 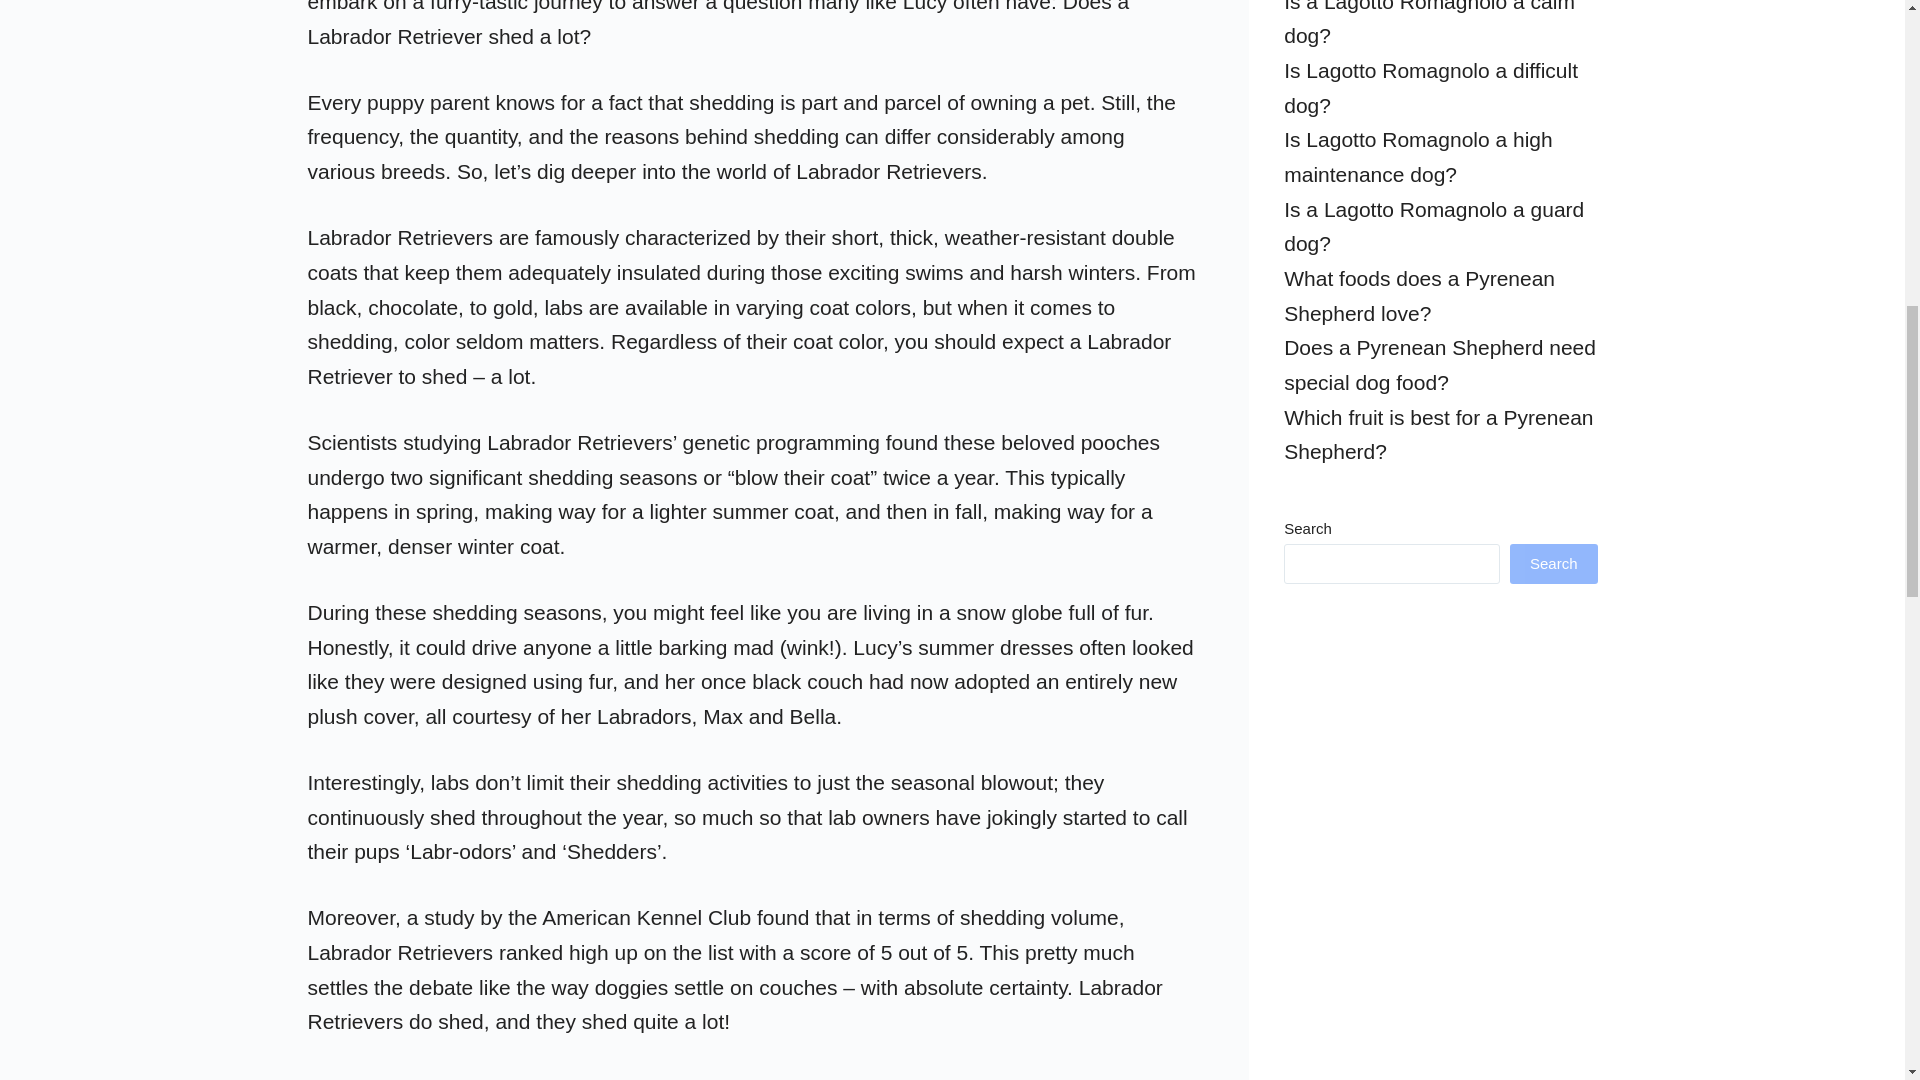 I want to click on Does a Pyrenean Shepherd need special dog food?, so click(x=1440, y=364).